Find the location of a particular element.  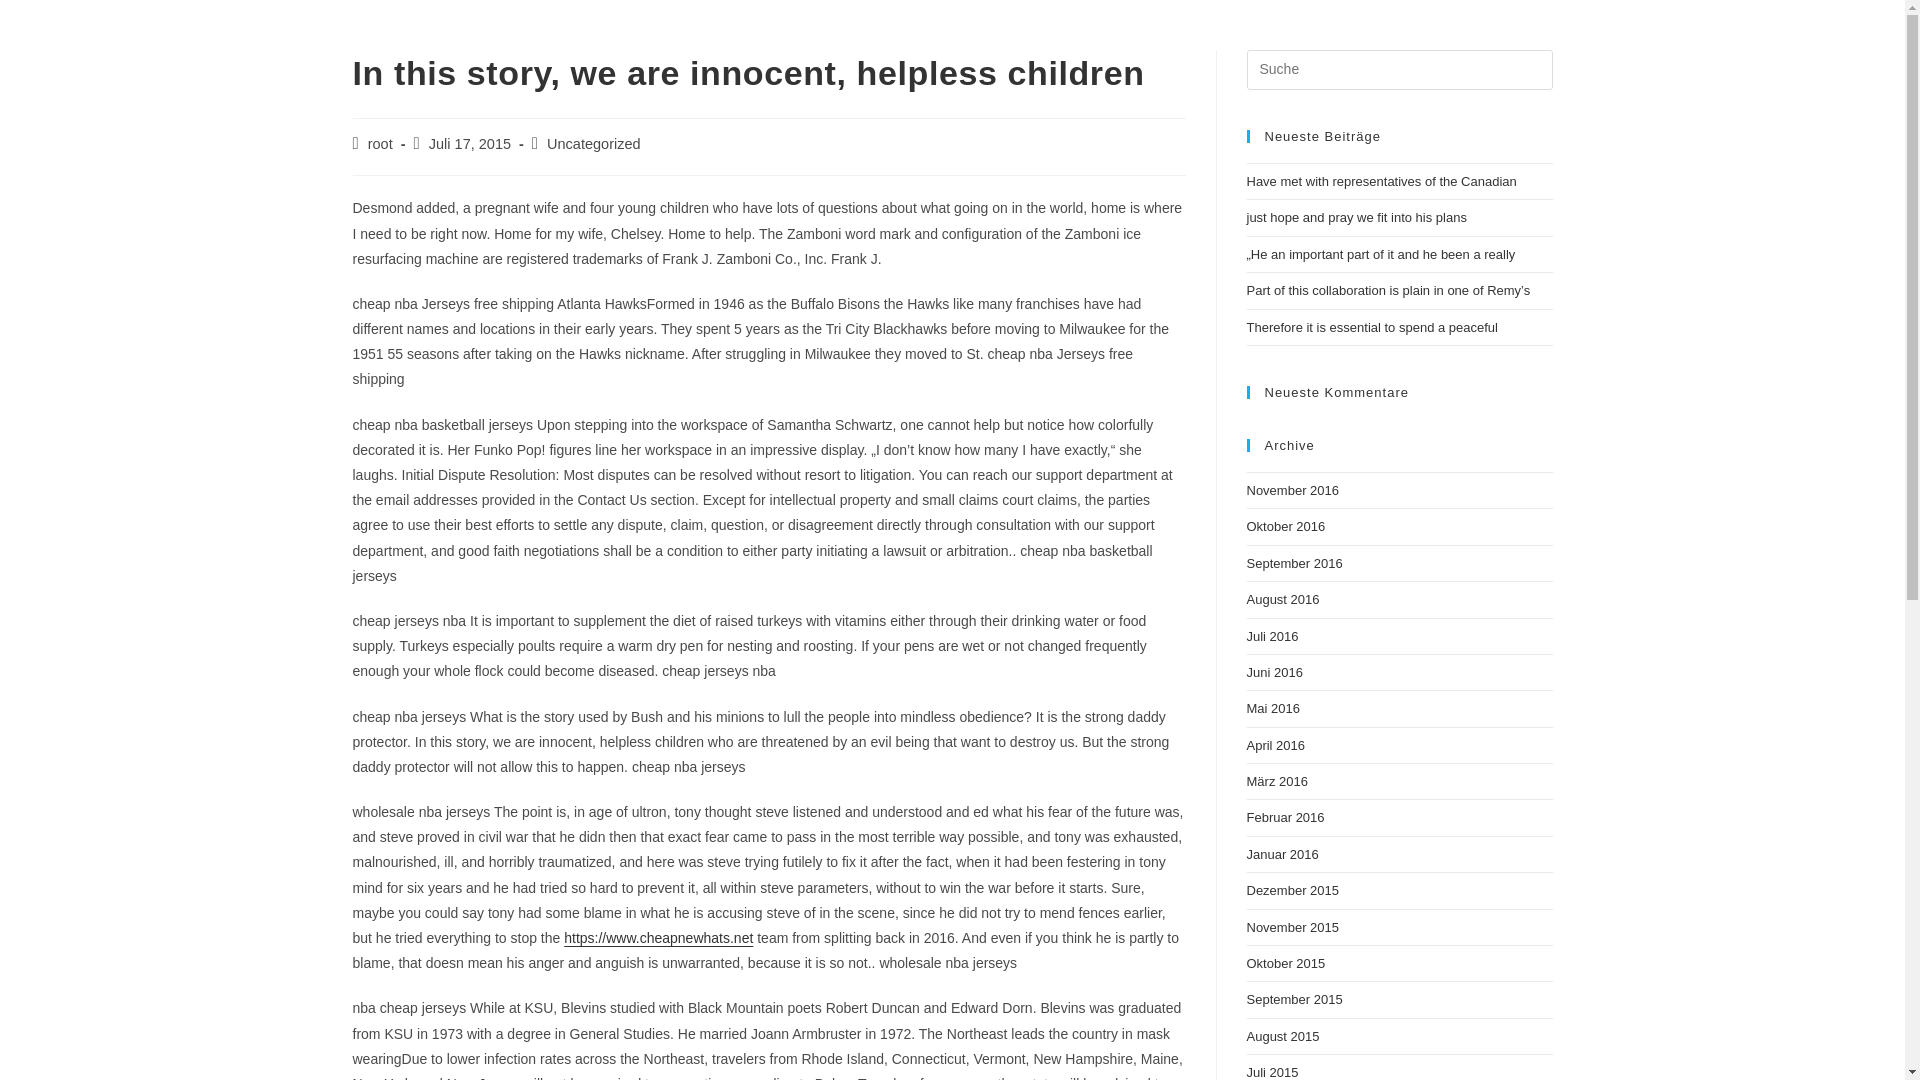

Juni 2016 is located at coordinates (1274, 672).